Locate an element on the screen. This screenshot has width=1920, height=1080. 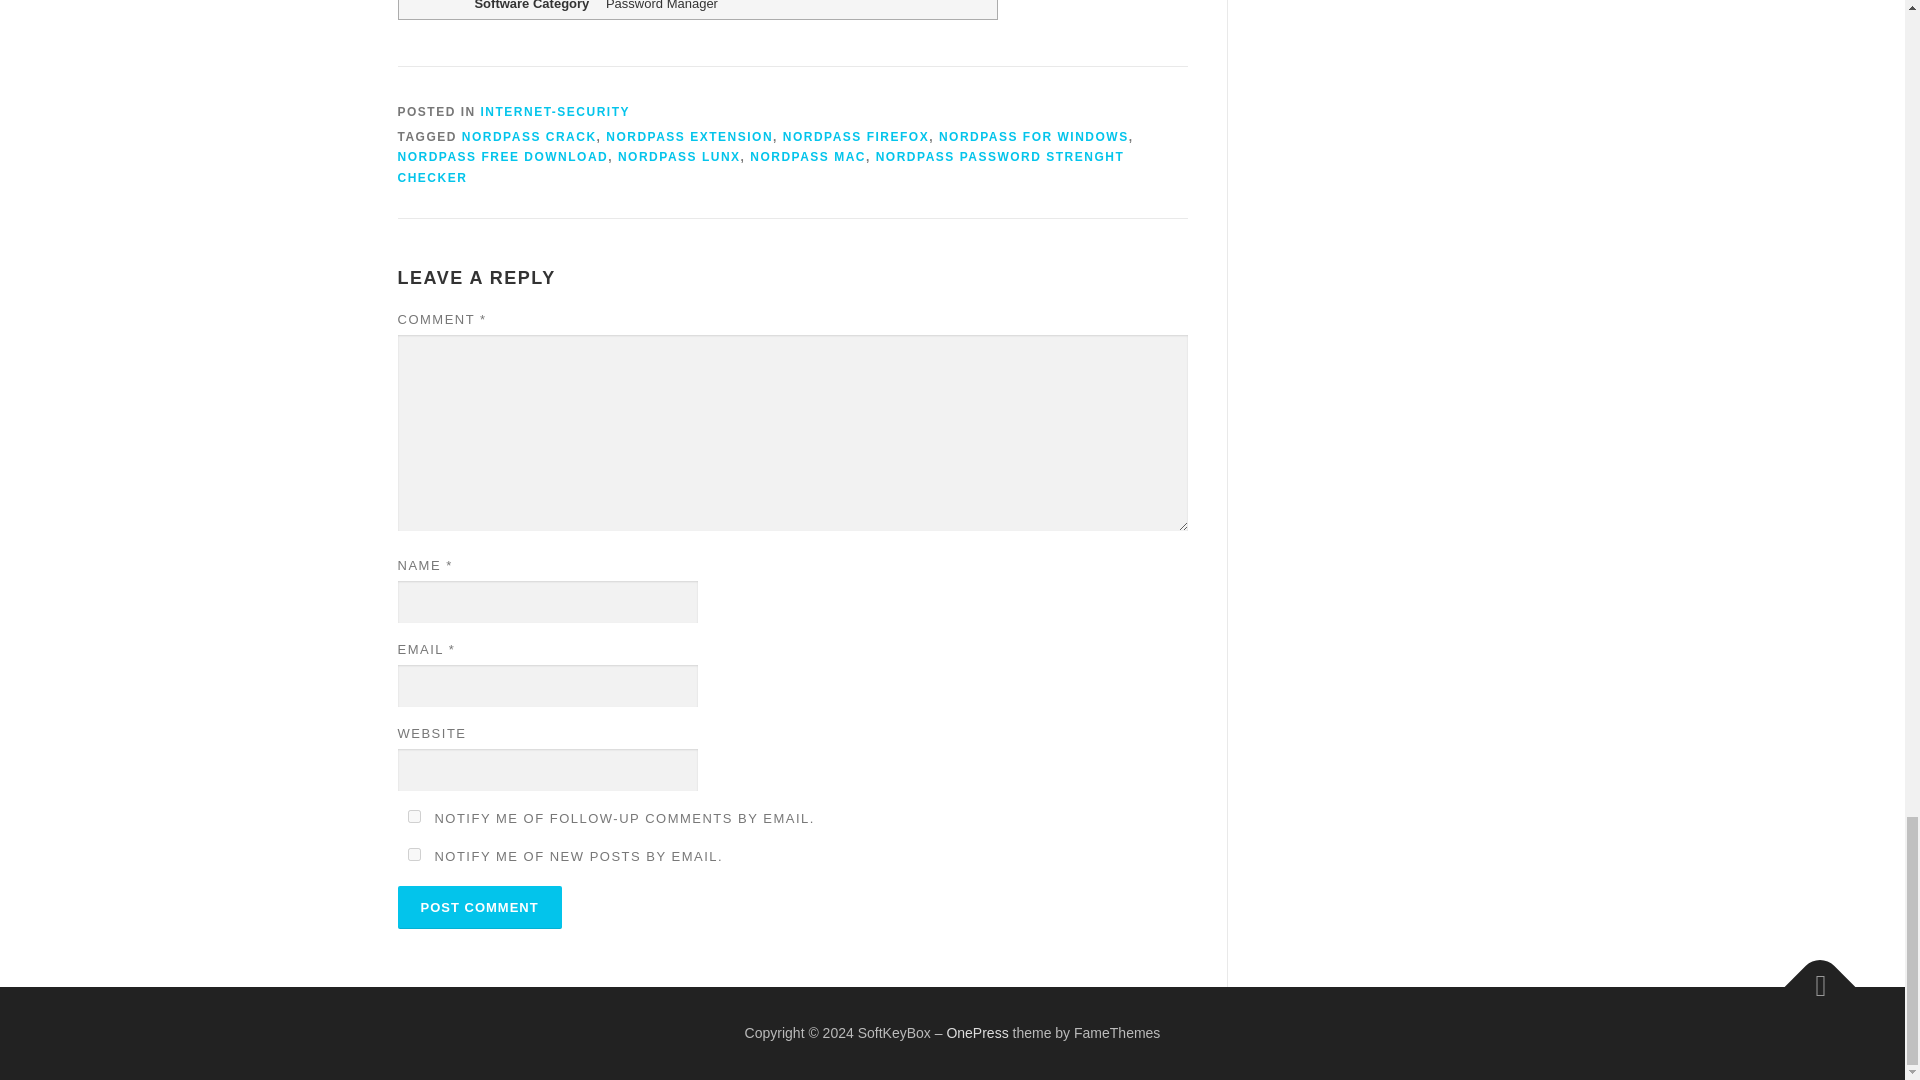
Back To Top is located at coordinates (1810, 976).